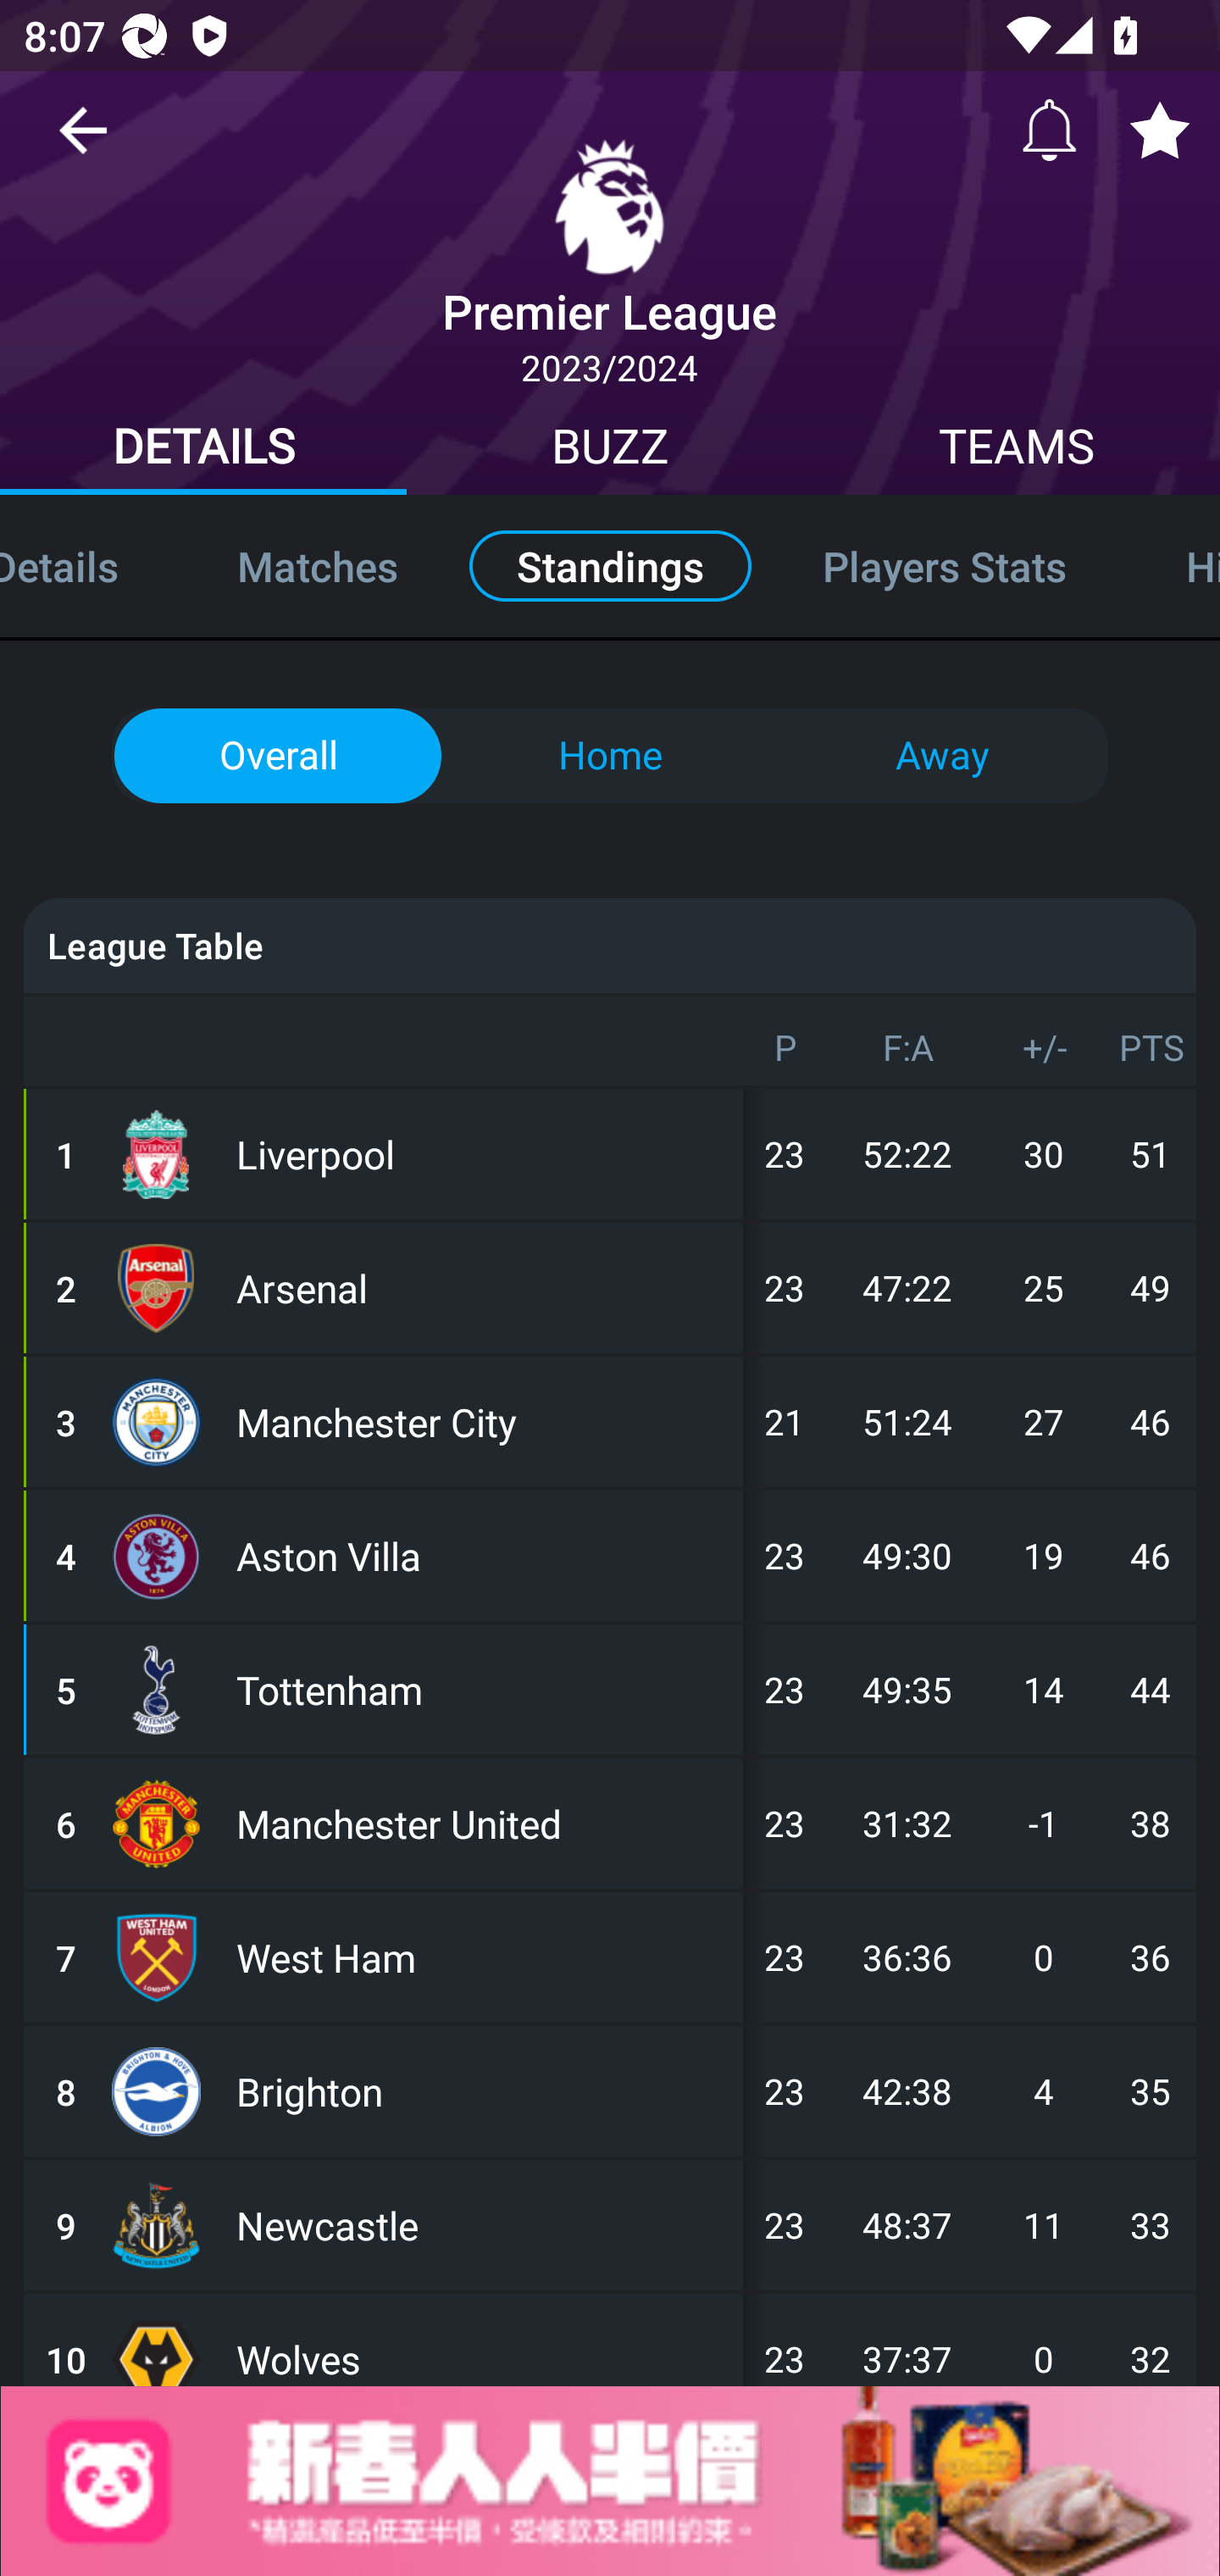 Image resolution: width=1220 pixels, height=2576 pixels. Describe the element at coordinates (610, 1690) in the screenshot. I see `5 Tottenham 23 49:35 14 44` at that location.